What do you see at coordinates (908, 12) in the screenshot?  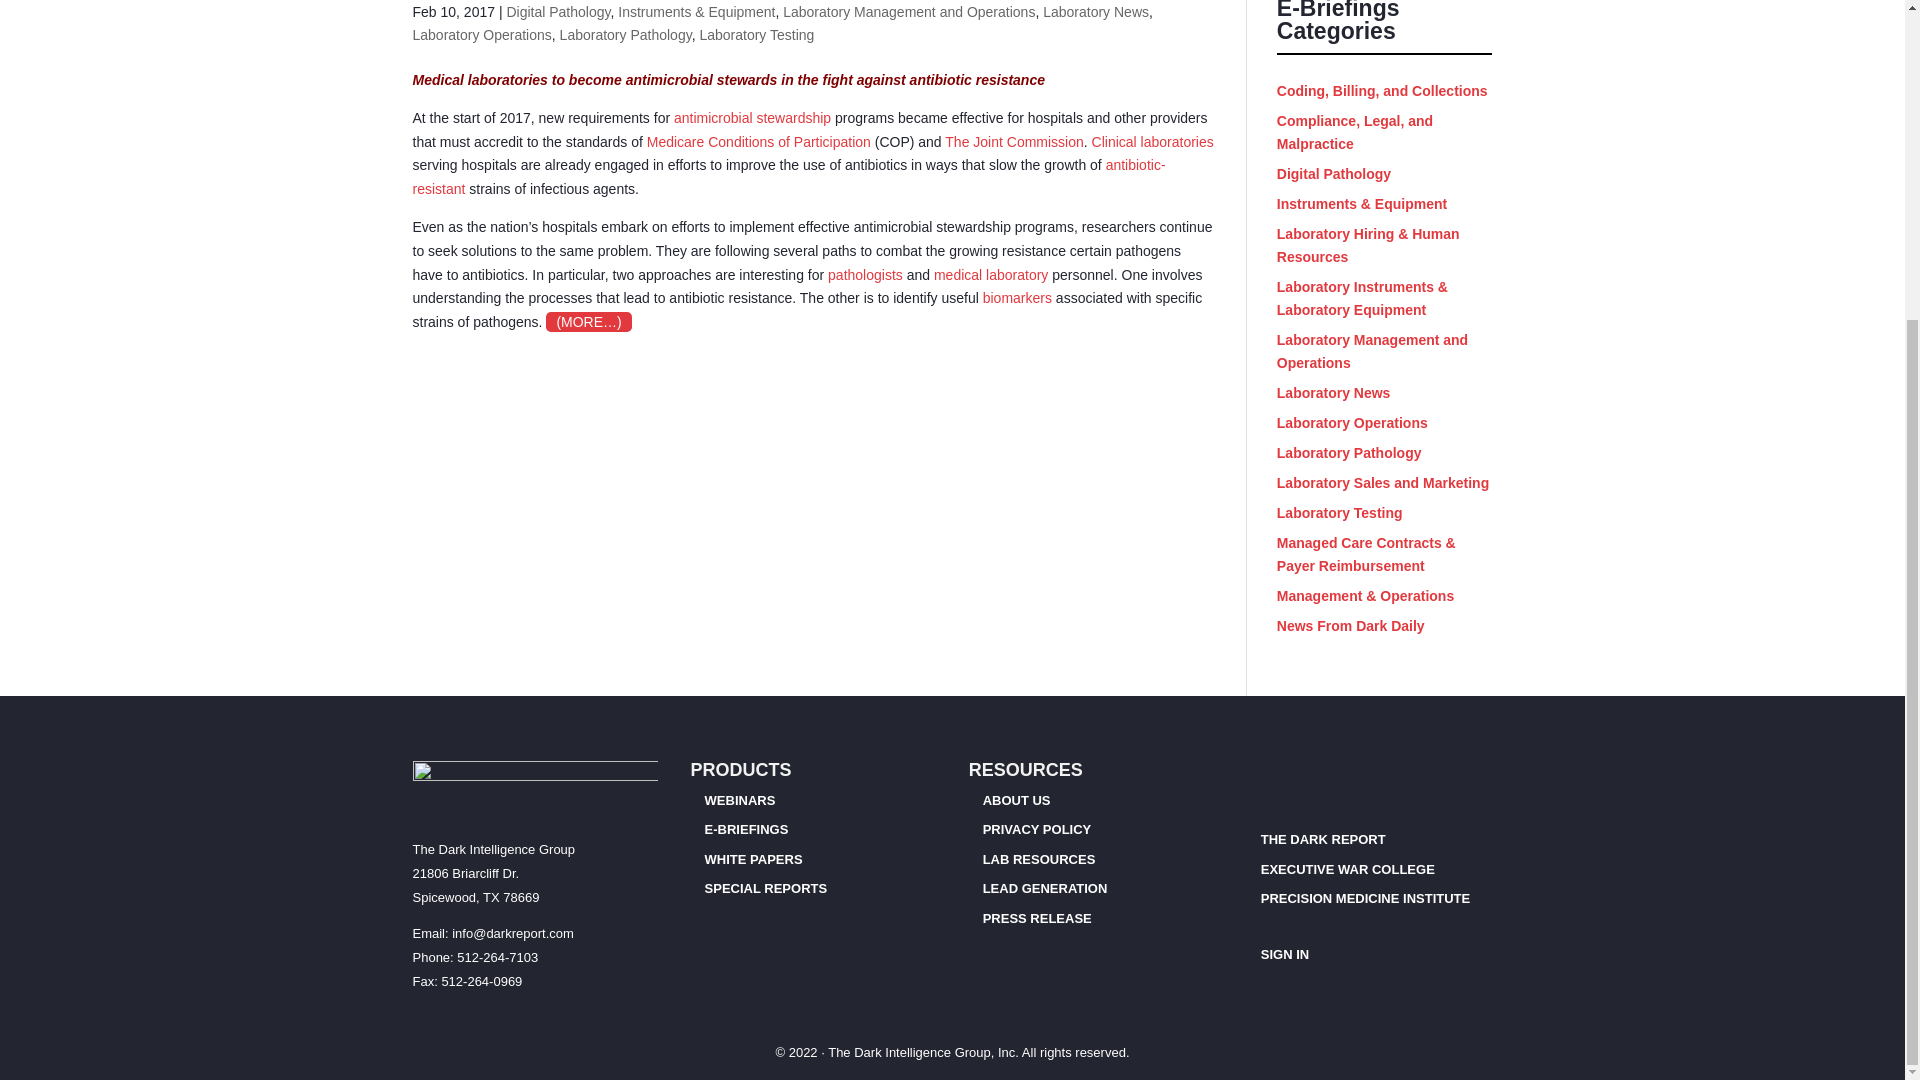 I see `Laboratory Management and Operations` at bounding box center [908, 12].